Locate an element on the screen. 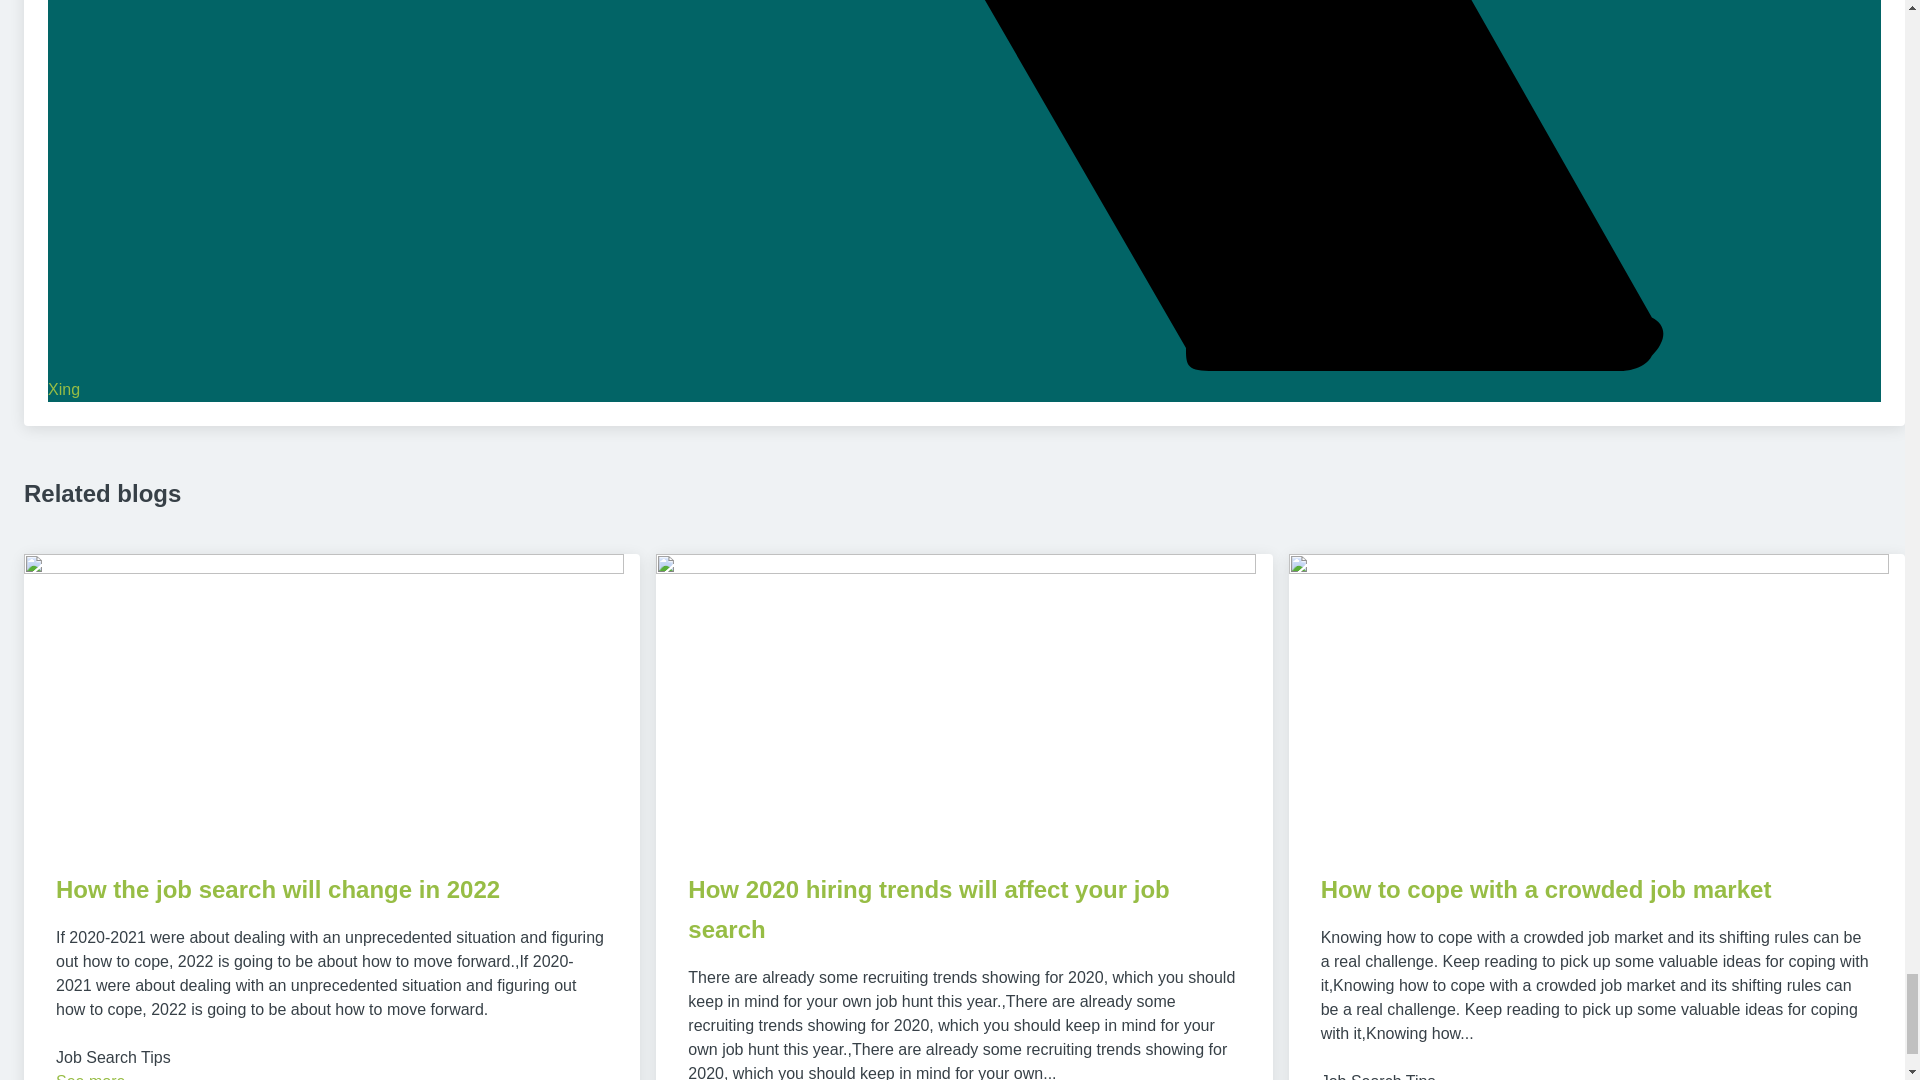 The width and height of the screenshot is (1920, 1080). See more is located at coordinates (90, 1076).